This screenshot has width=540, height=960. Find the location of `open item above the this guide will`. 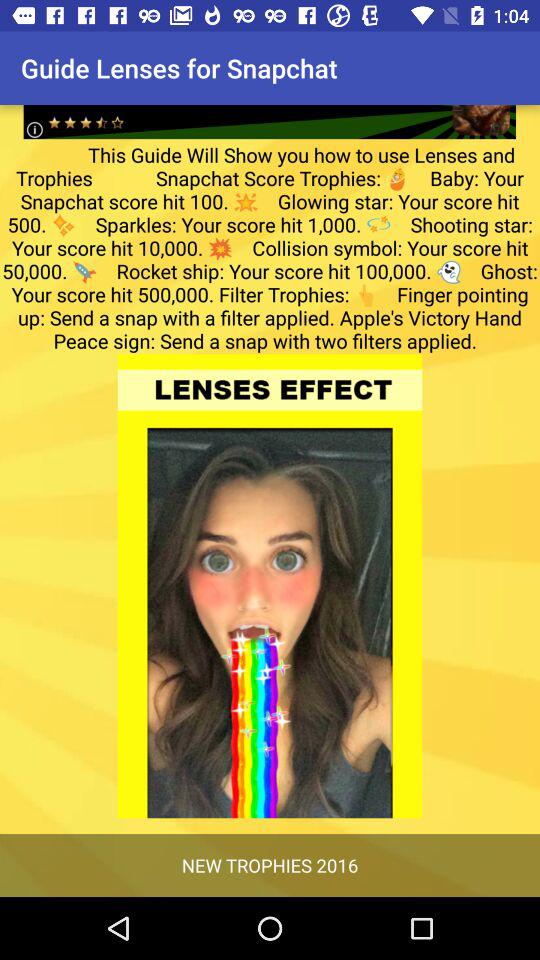

open item above the this guide will is located at coordinates (270, 106).